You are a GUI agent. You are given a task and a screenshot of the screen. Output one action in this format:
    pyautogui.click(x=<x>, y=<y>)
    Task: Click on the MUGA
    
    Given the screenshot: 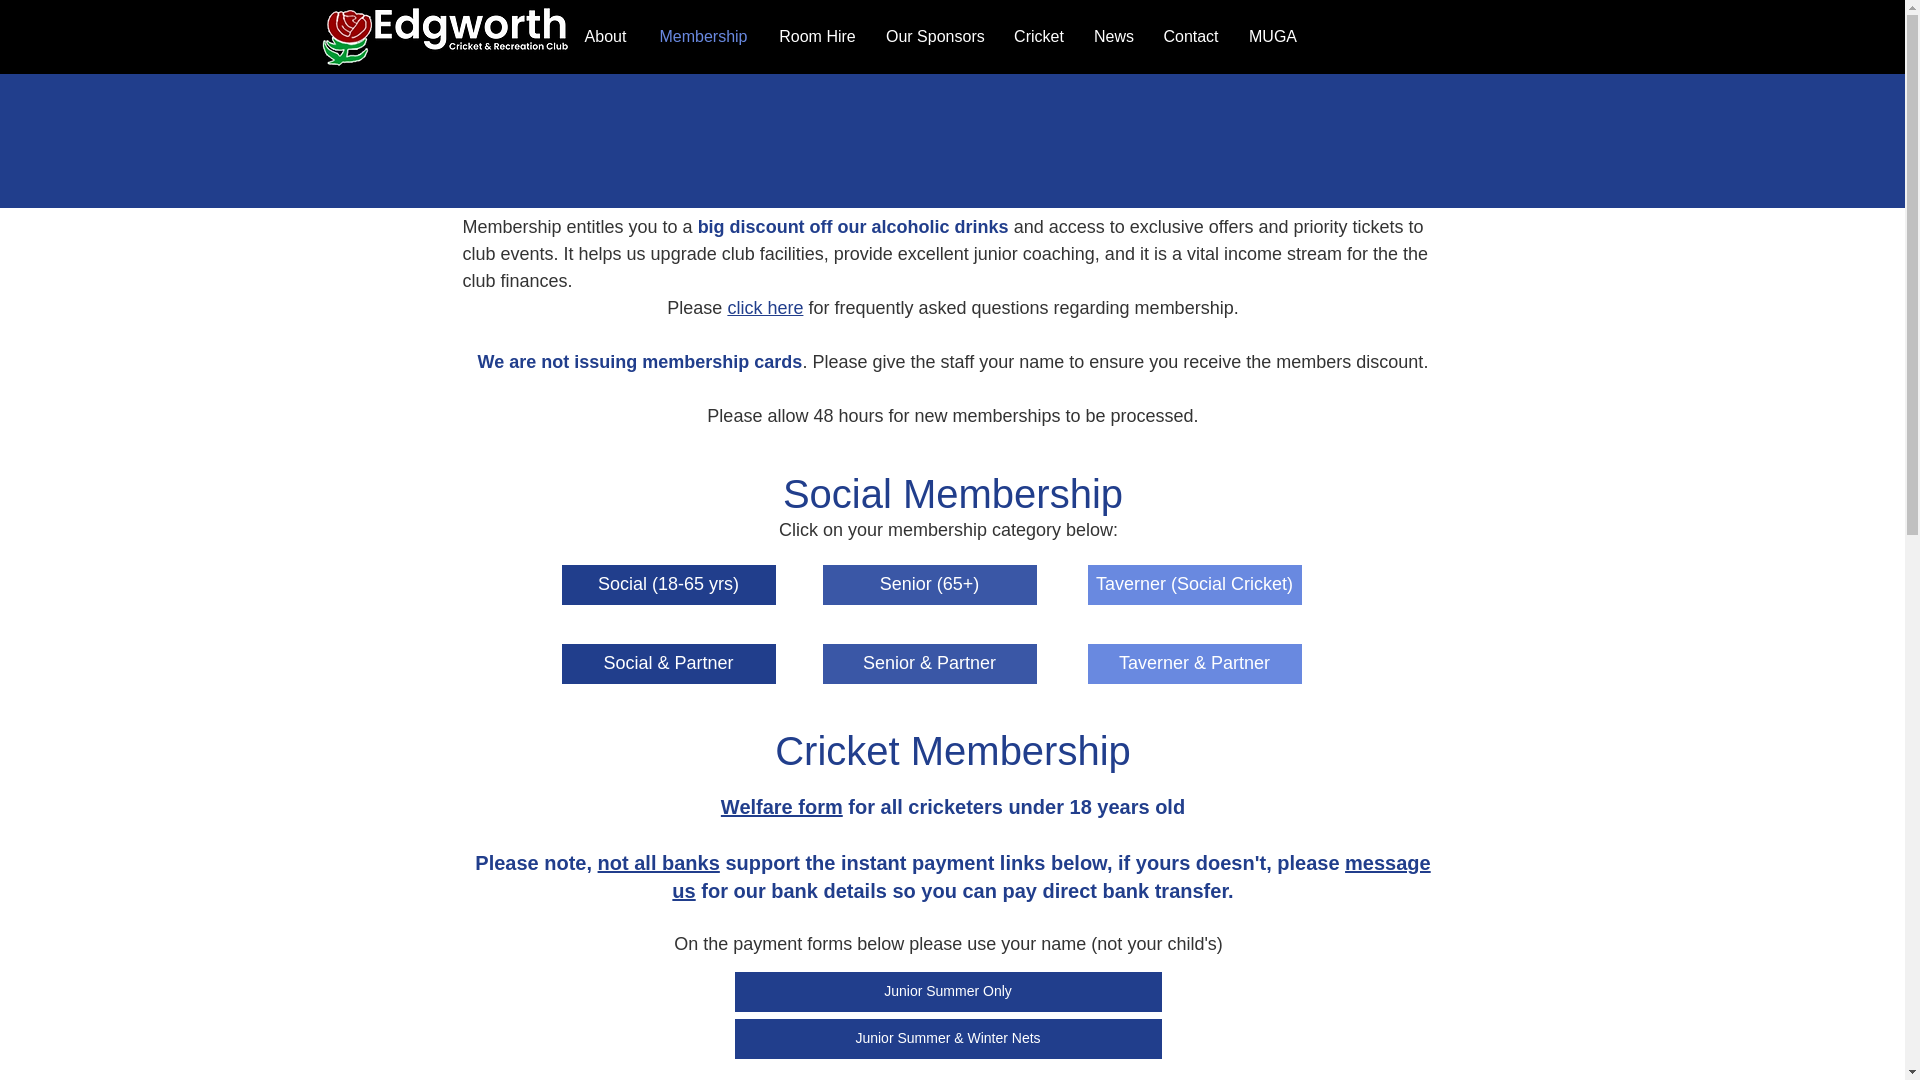 What is the action you would take?
    pyautogui.click(x=1272, y=36)
    